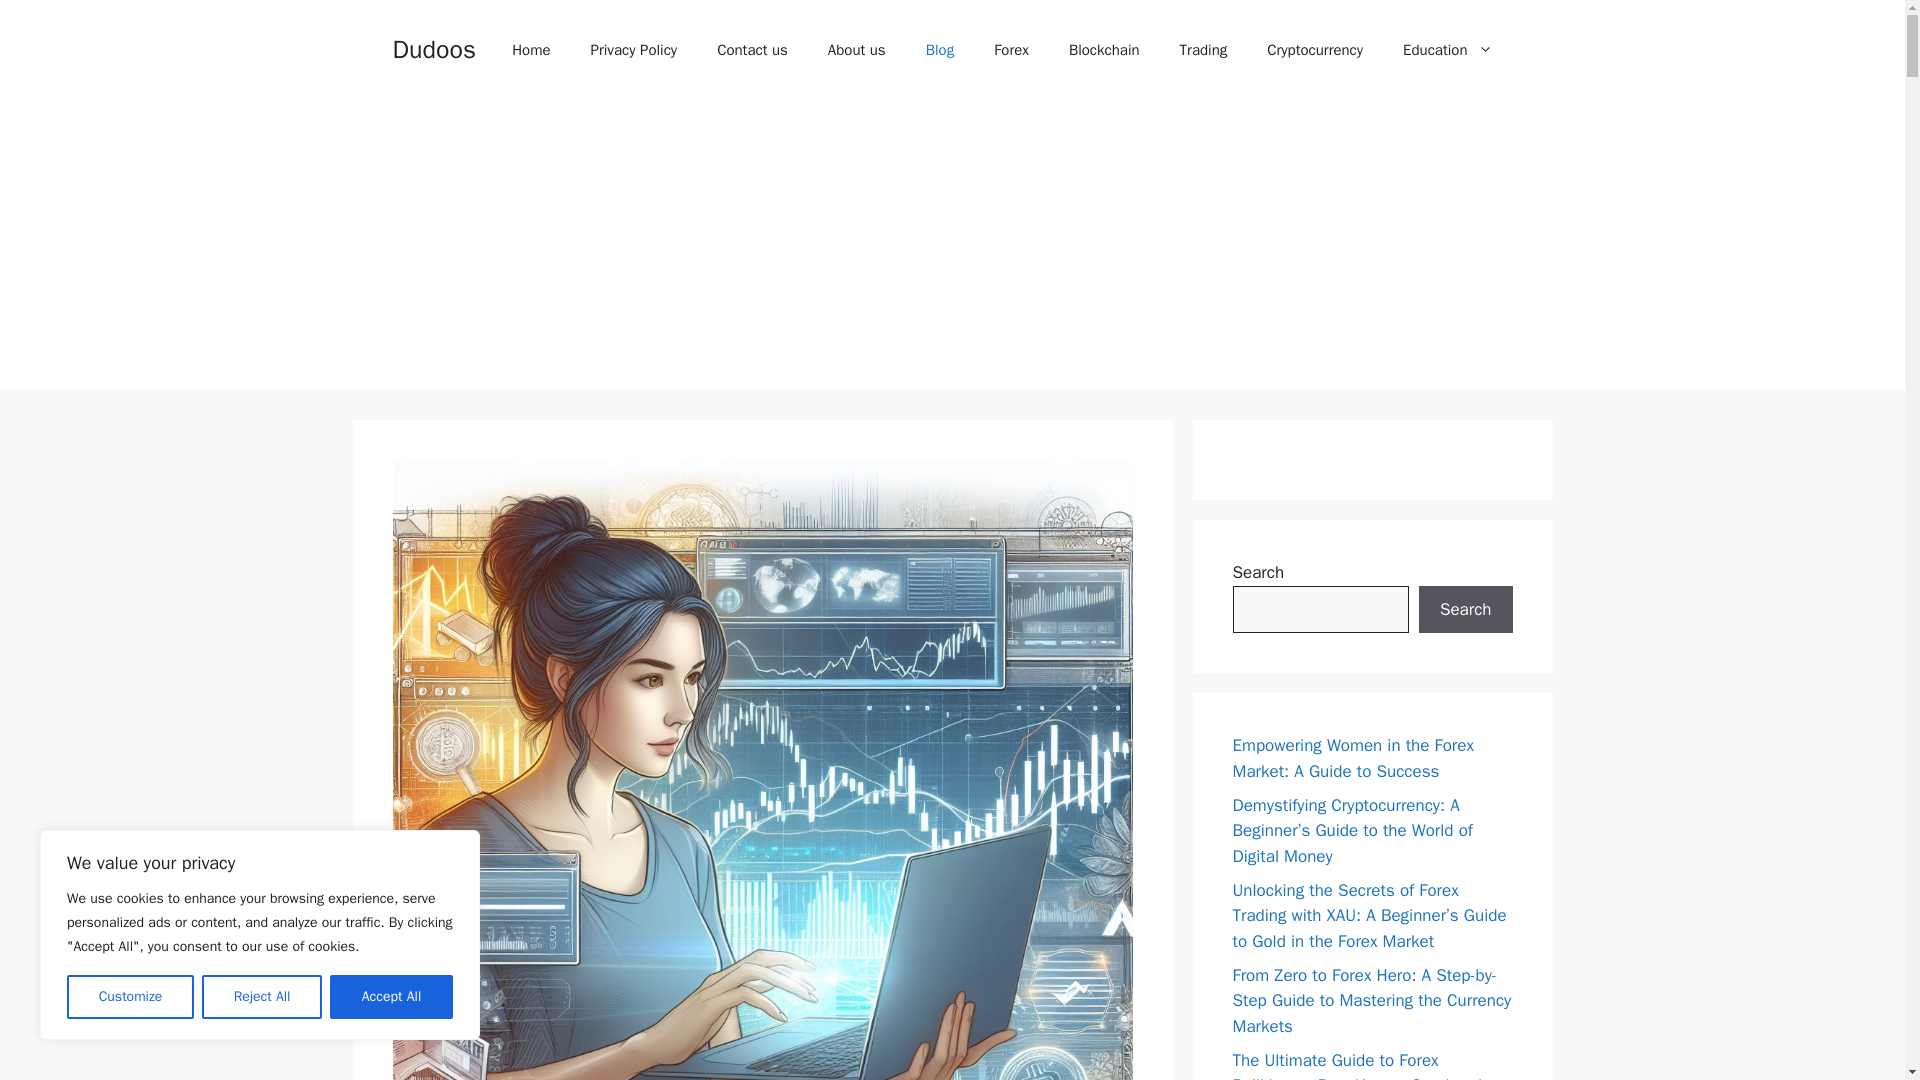 The height and width of the screenshot is (1080, 1920). I want to click on Accept All, so click(392, 997).